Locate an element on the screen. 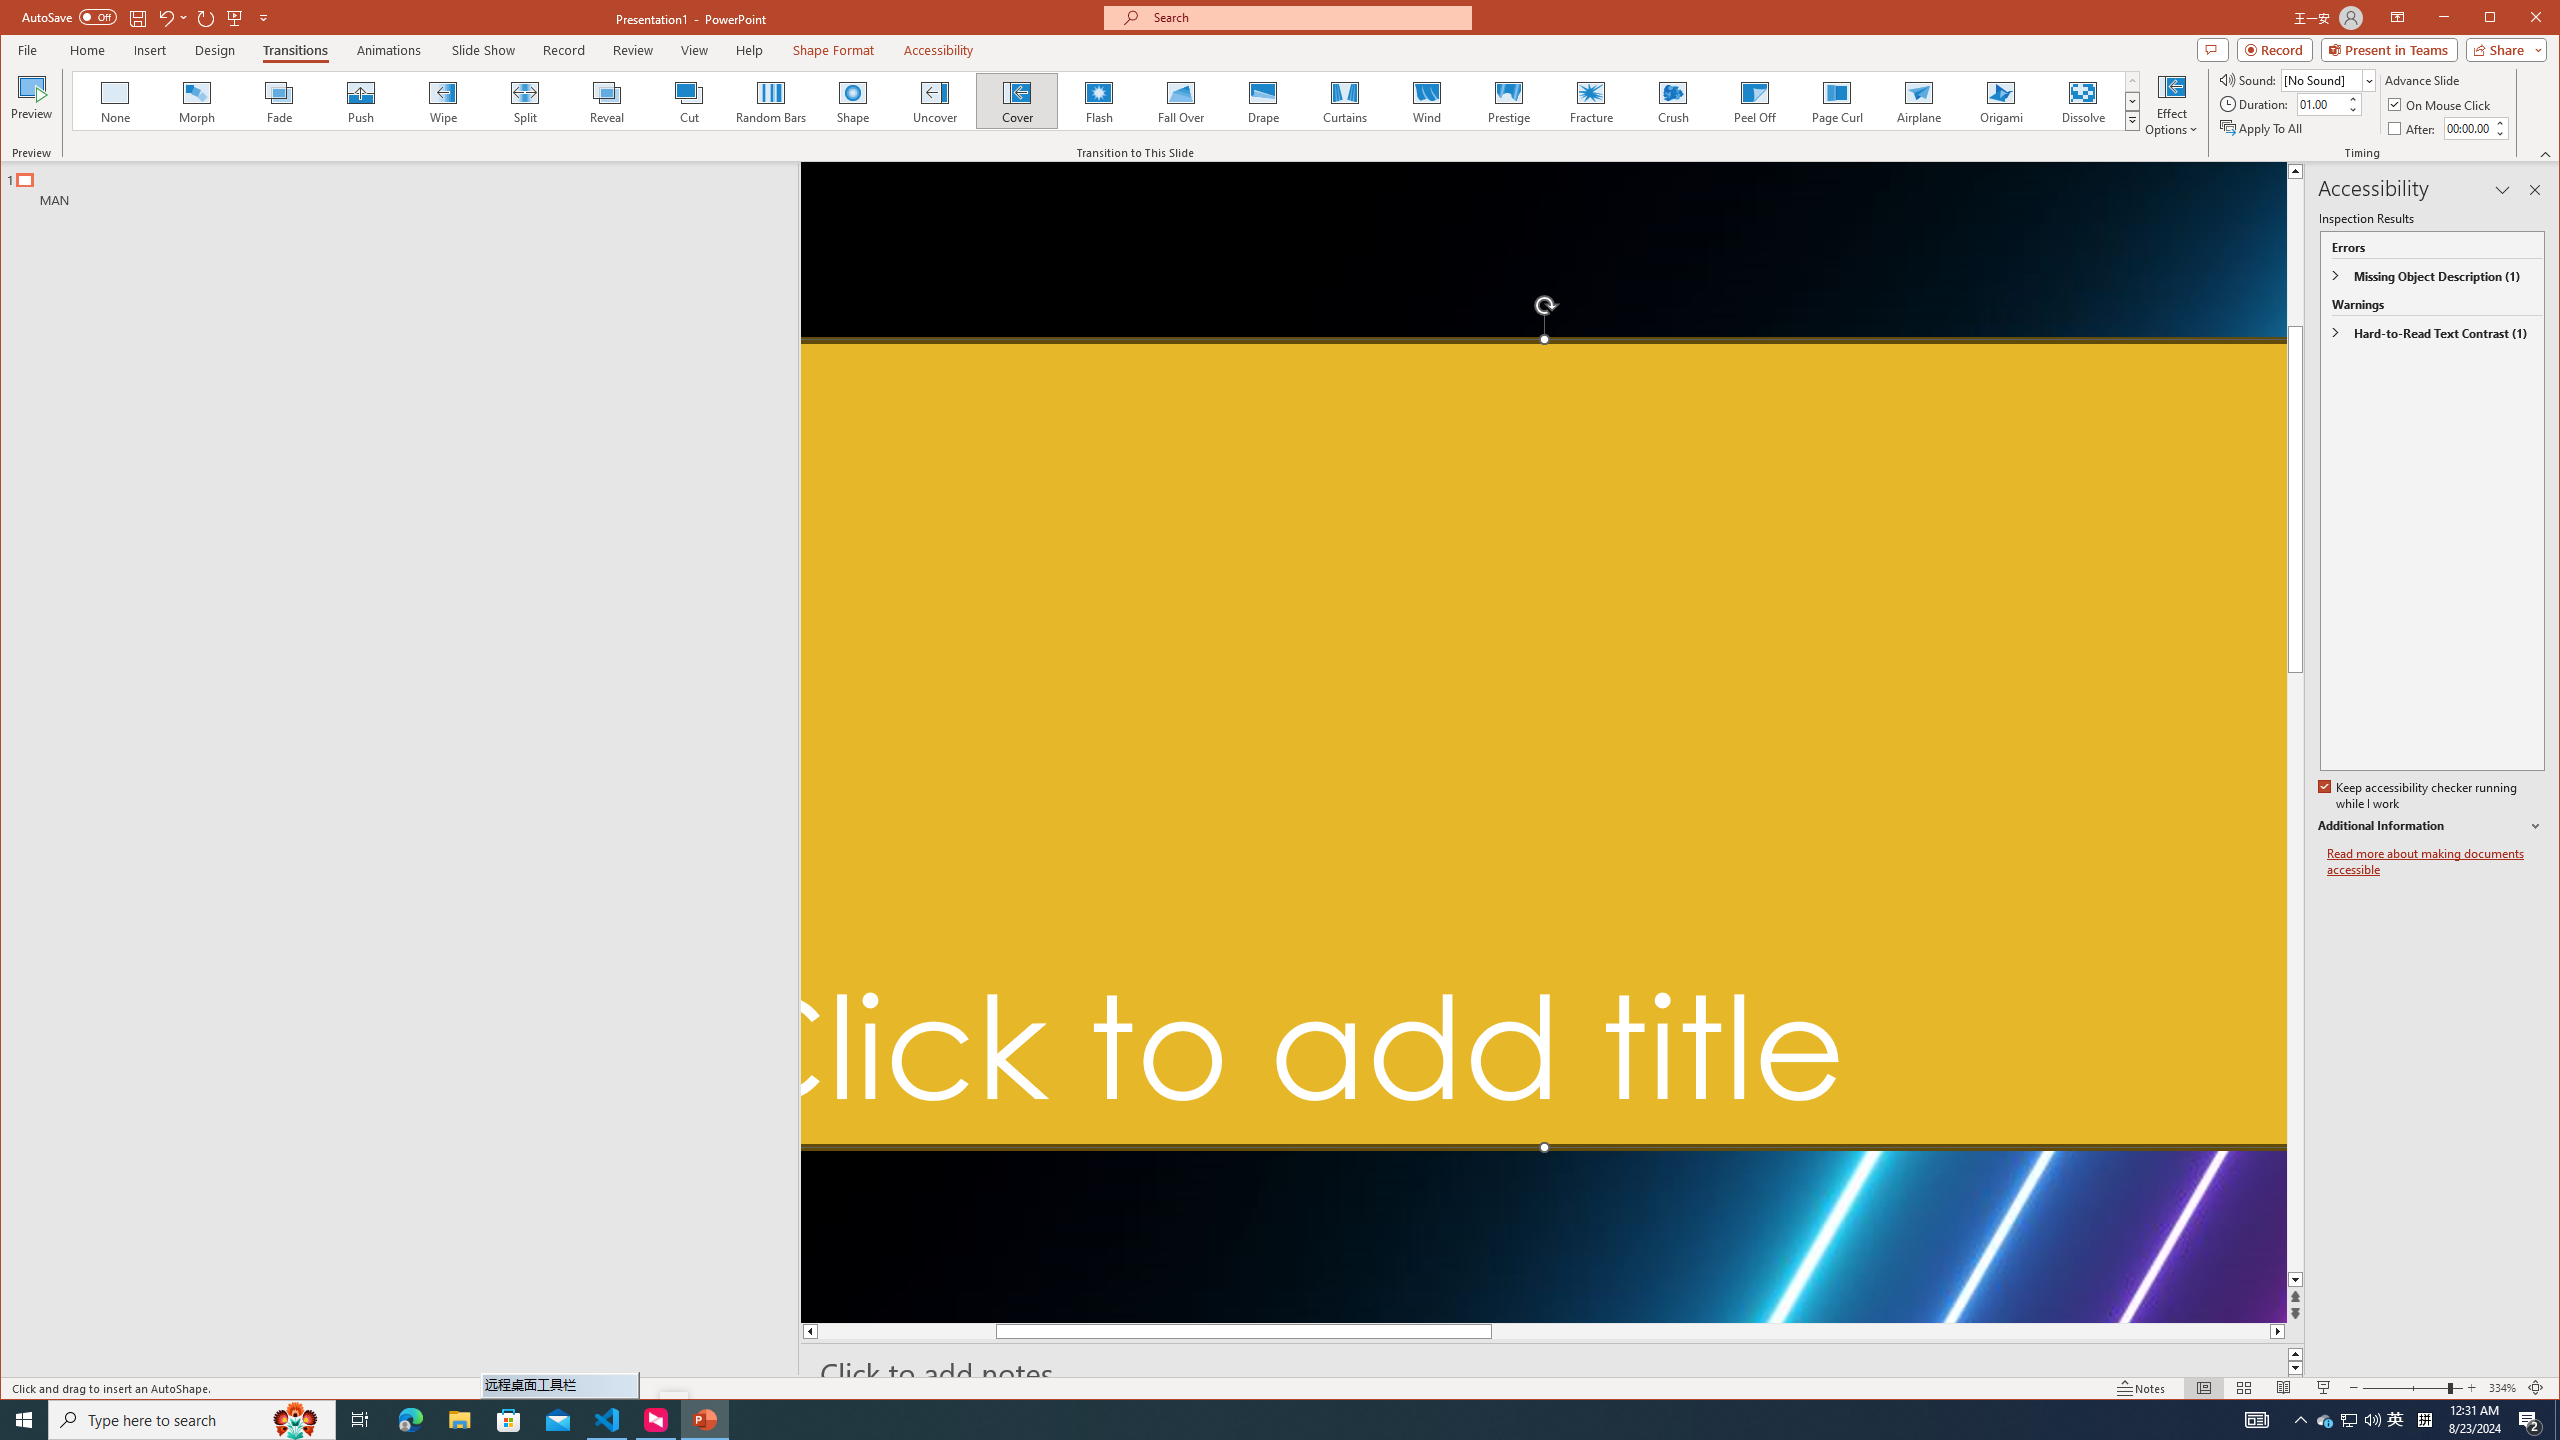 Image resolution: width=2560 pixels, height=1440 pixels. Sound is located at coordinates (2328, 80).